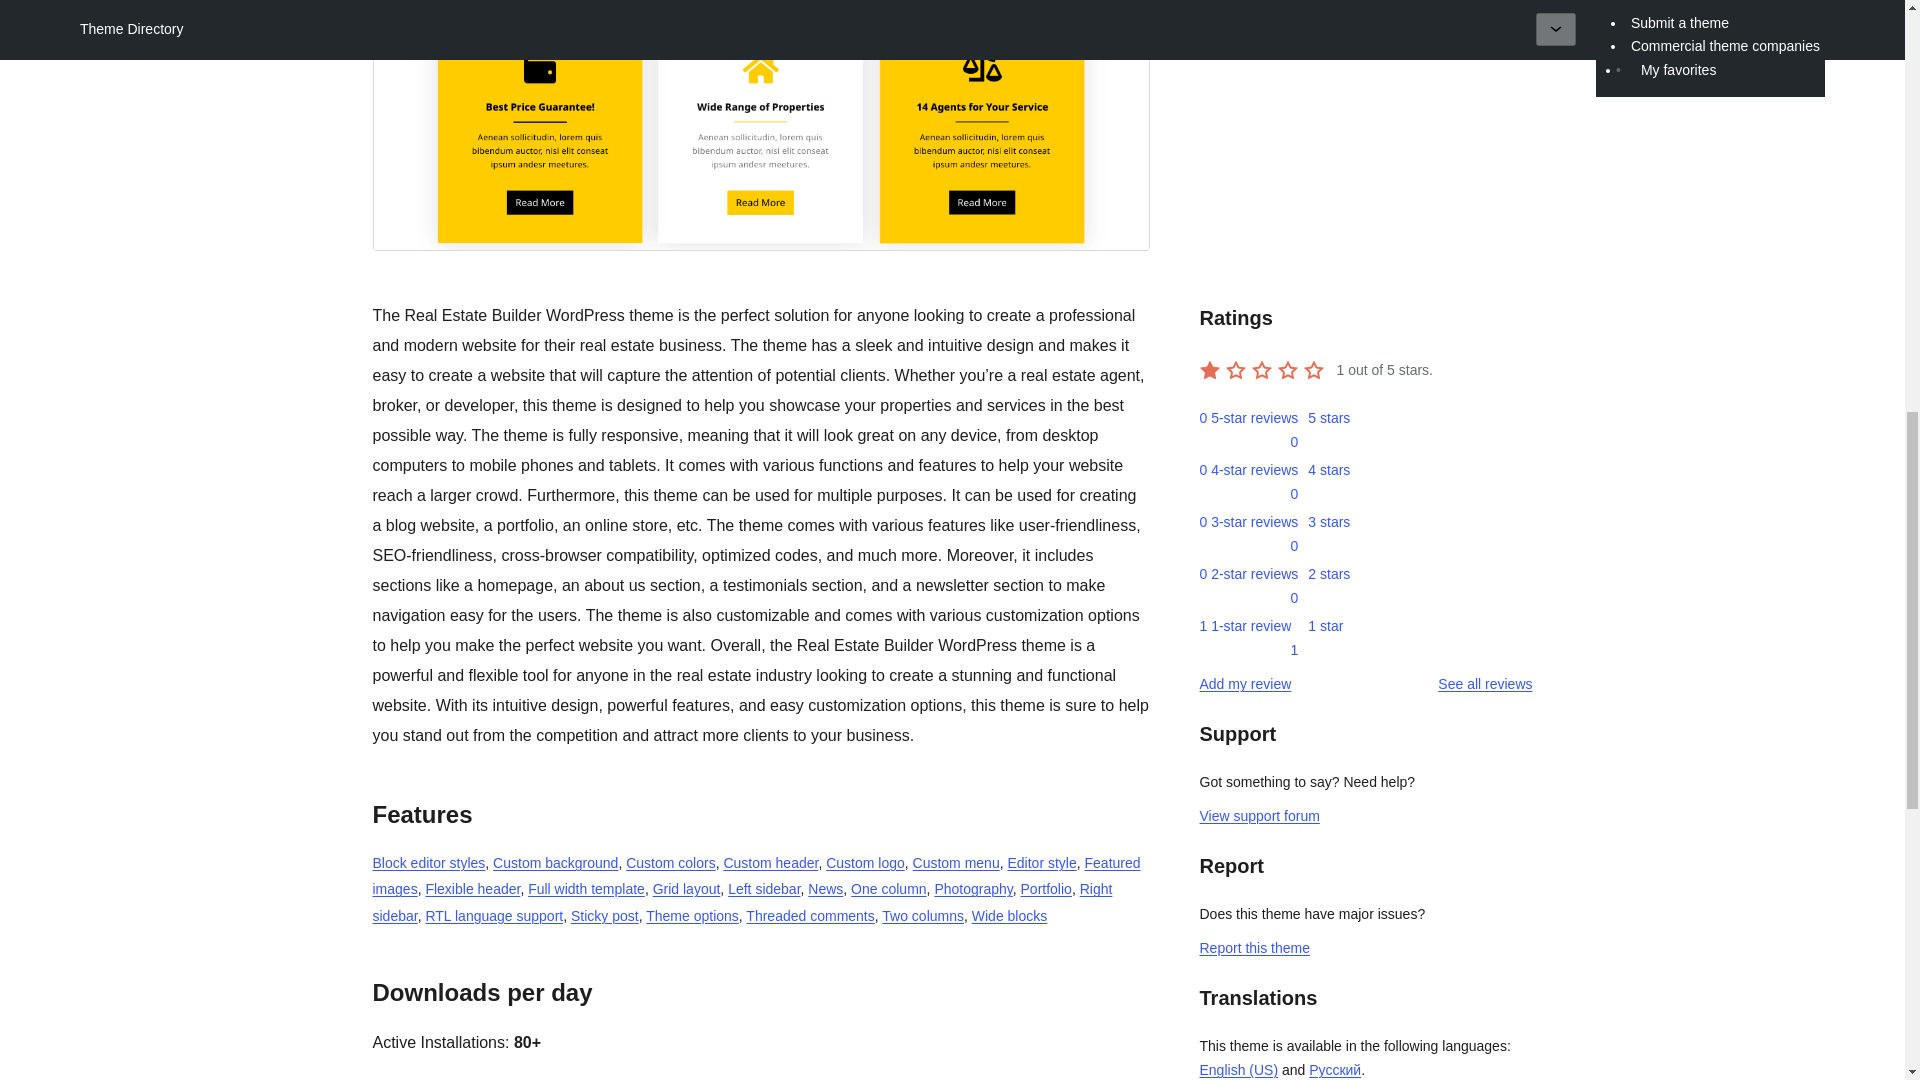 The width and height of the screenshot is (1920, 1080). What do you see at coordinates (556, 862) in the screenshot?
I see `Custom background` at bounding box center [556, 862].